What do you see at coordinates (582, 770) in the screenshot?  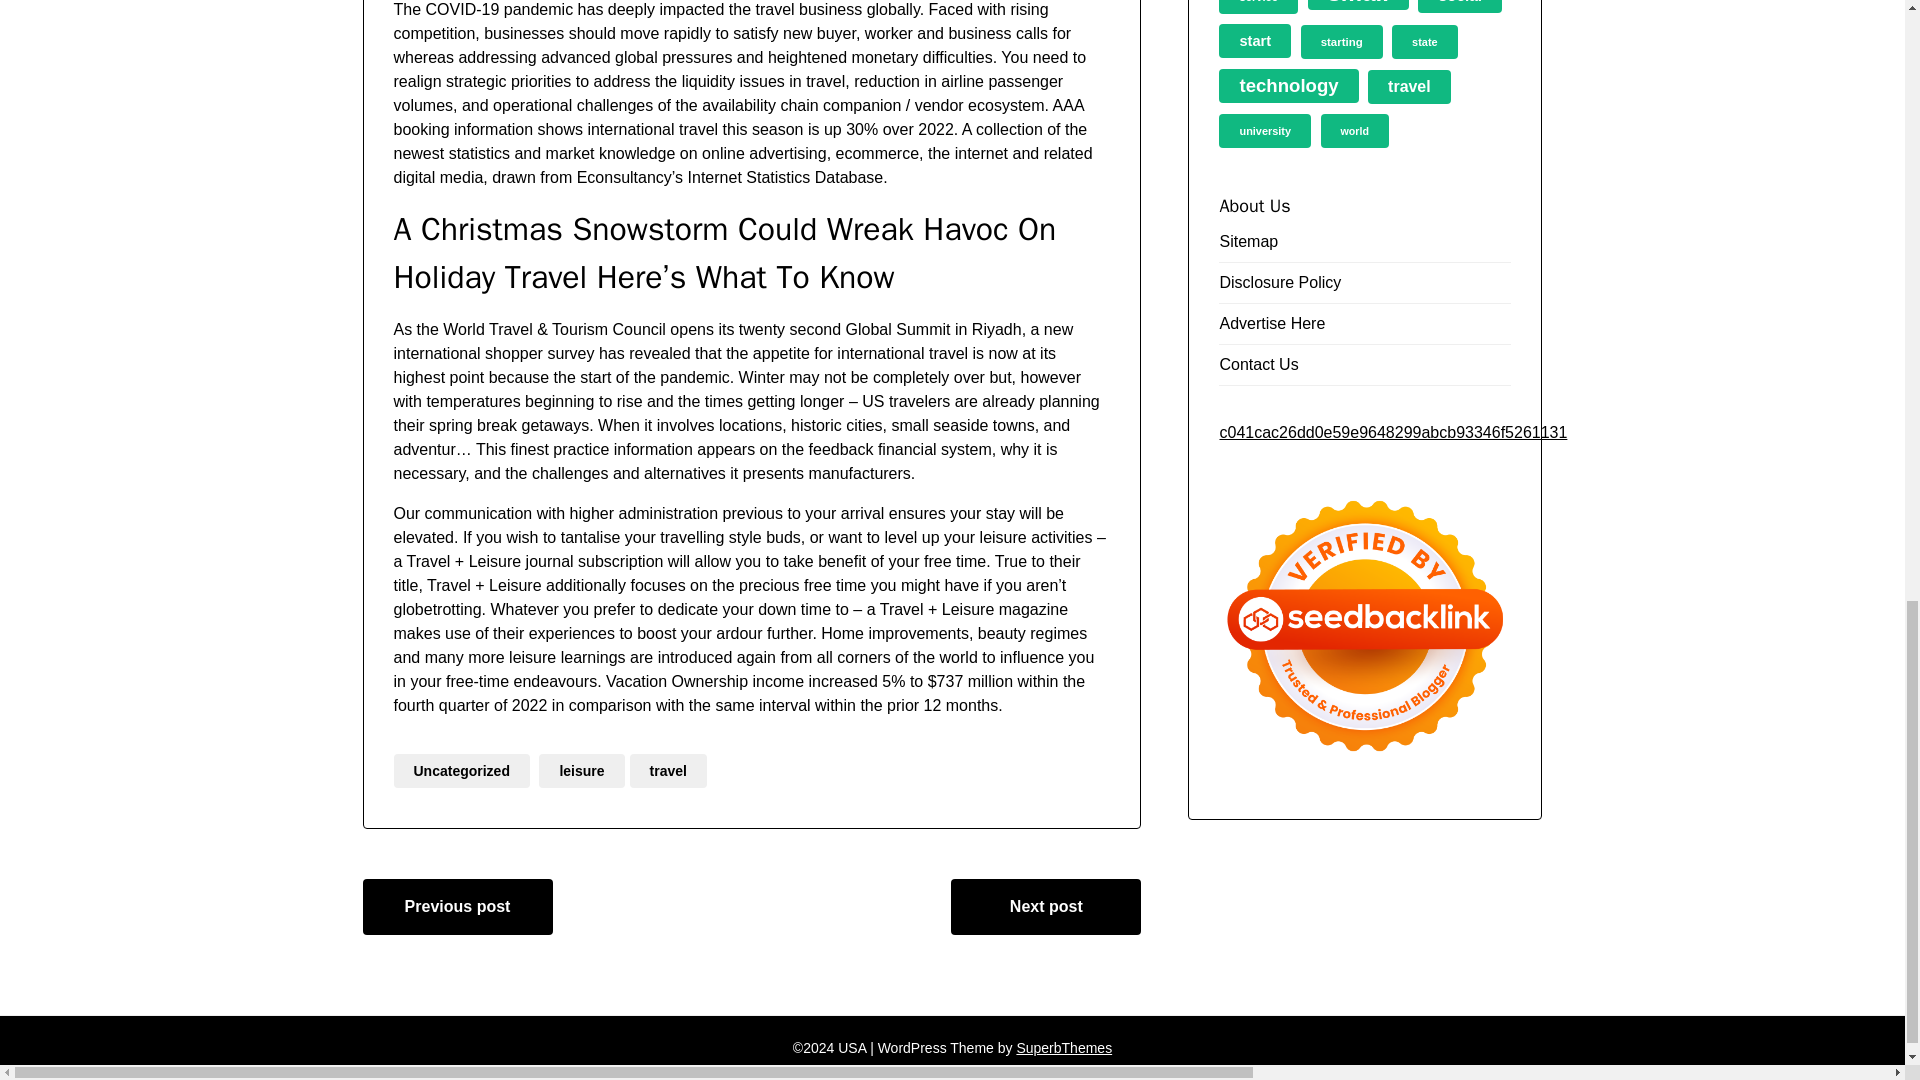 I see `leisure` at bounding box center [582, 770].